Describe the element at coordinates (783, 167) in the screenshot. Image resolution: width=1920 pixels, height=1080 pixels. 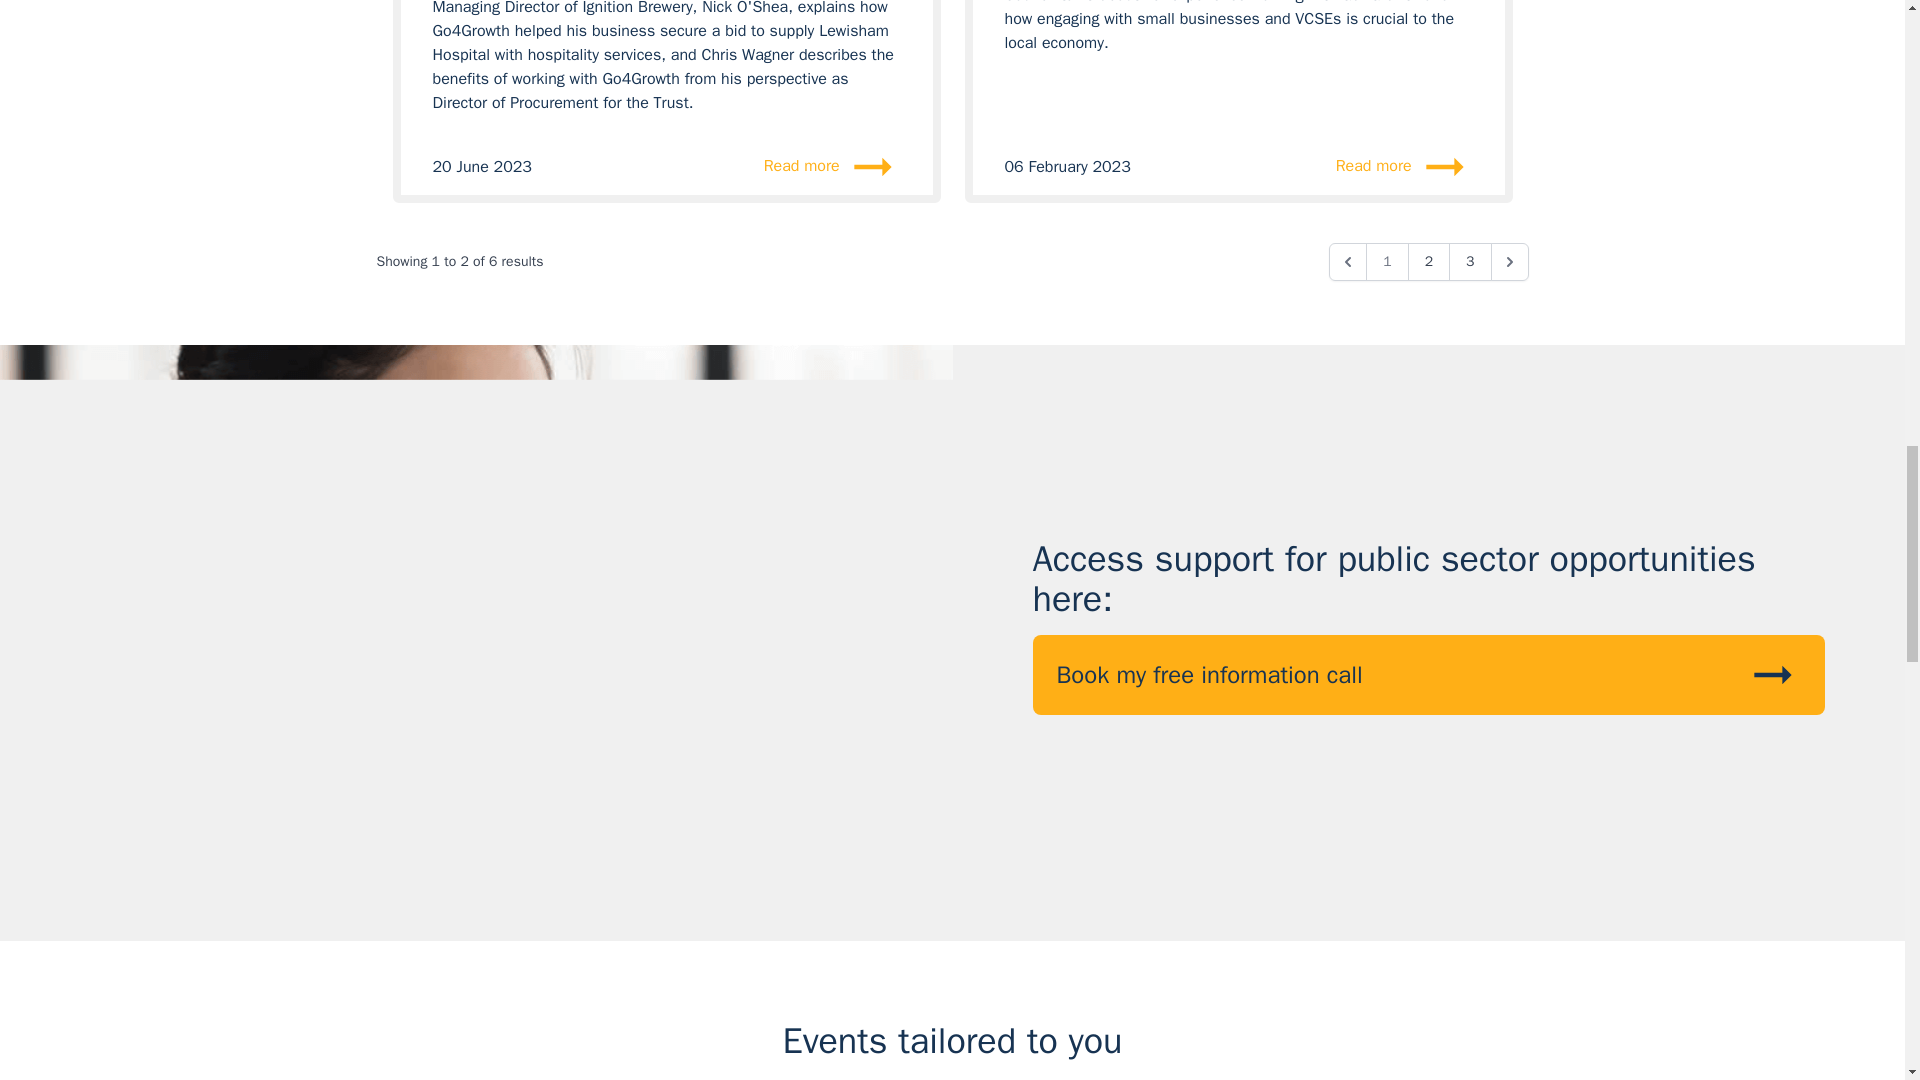
I see `Read more` at that location.